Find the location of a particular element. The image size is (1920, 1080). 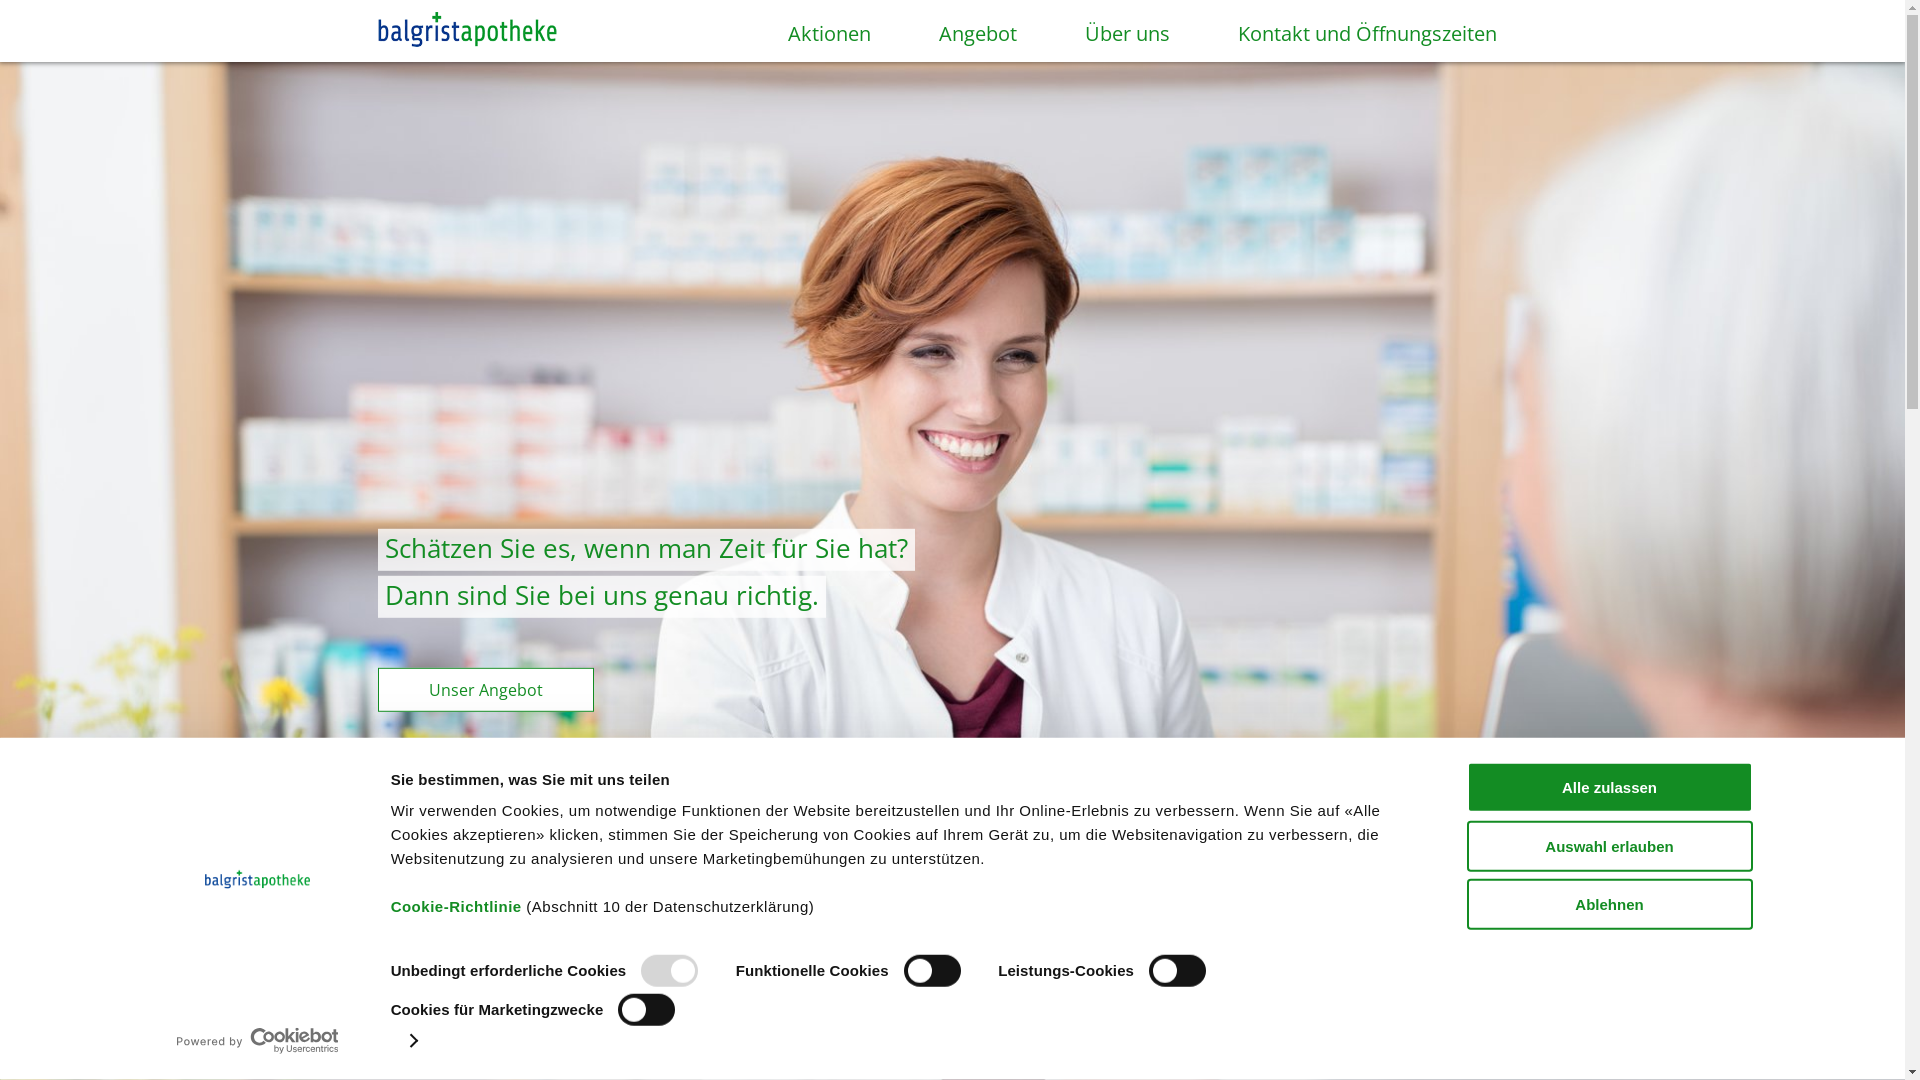

Aktionen is located at coordinates (810, 43).